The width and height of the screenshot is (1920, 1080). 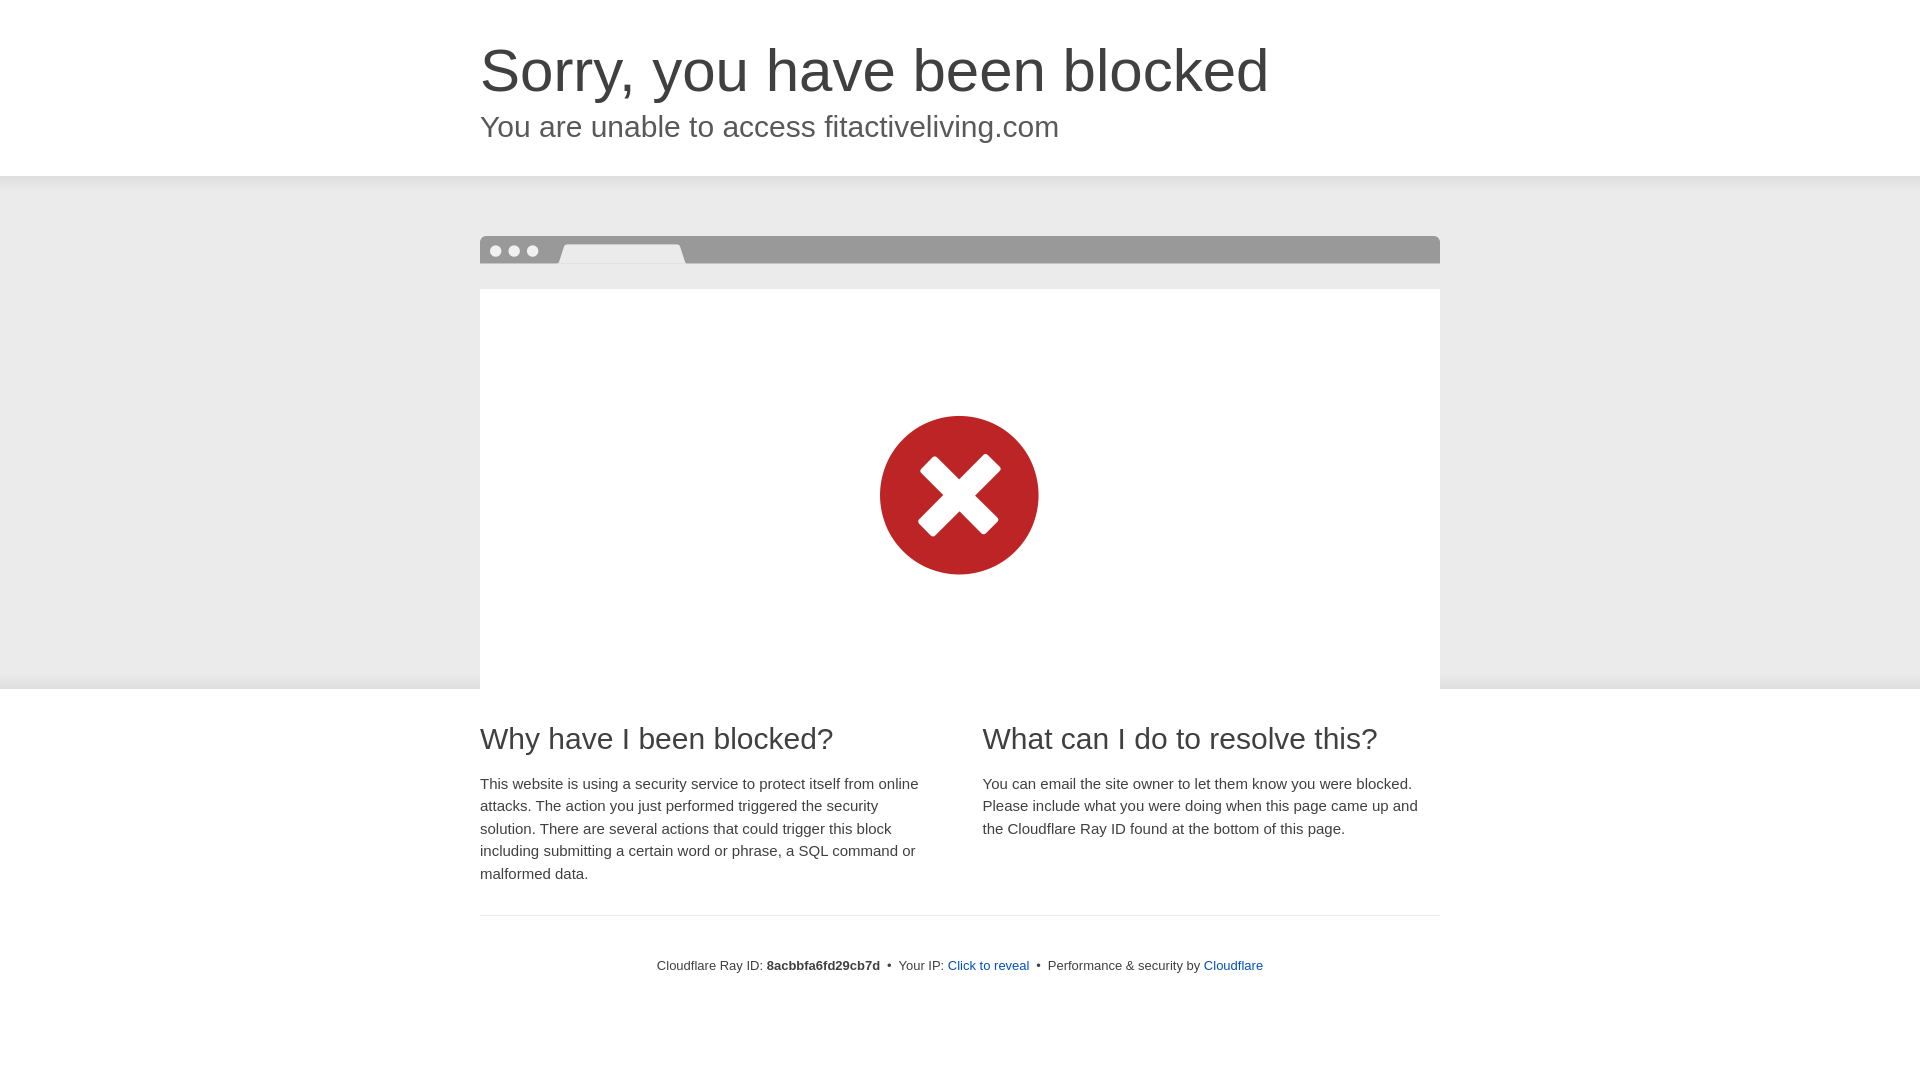 I want to click on Cloudflare, so click(x=1233, y=965).